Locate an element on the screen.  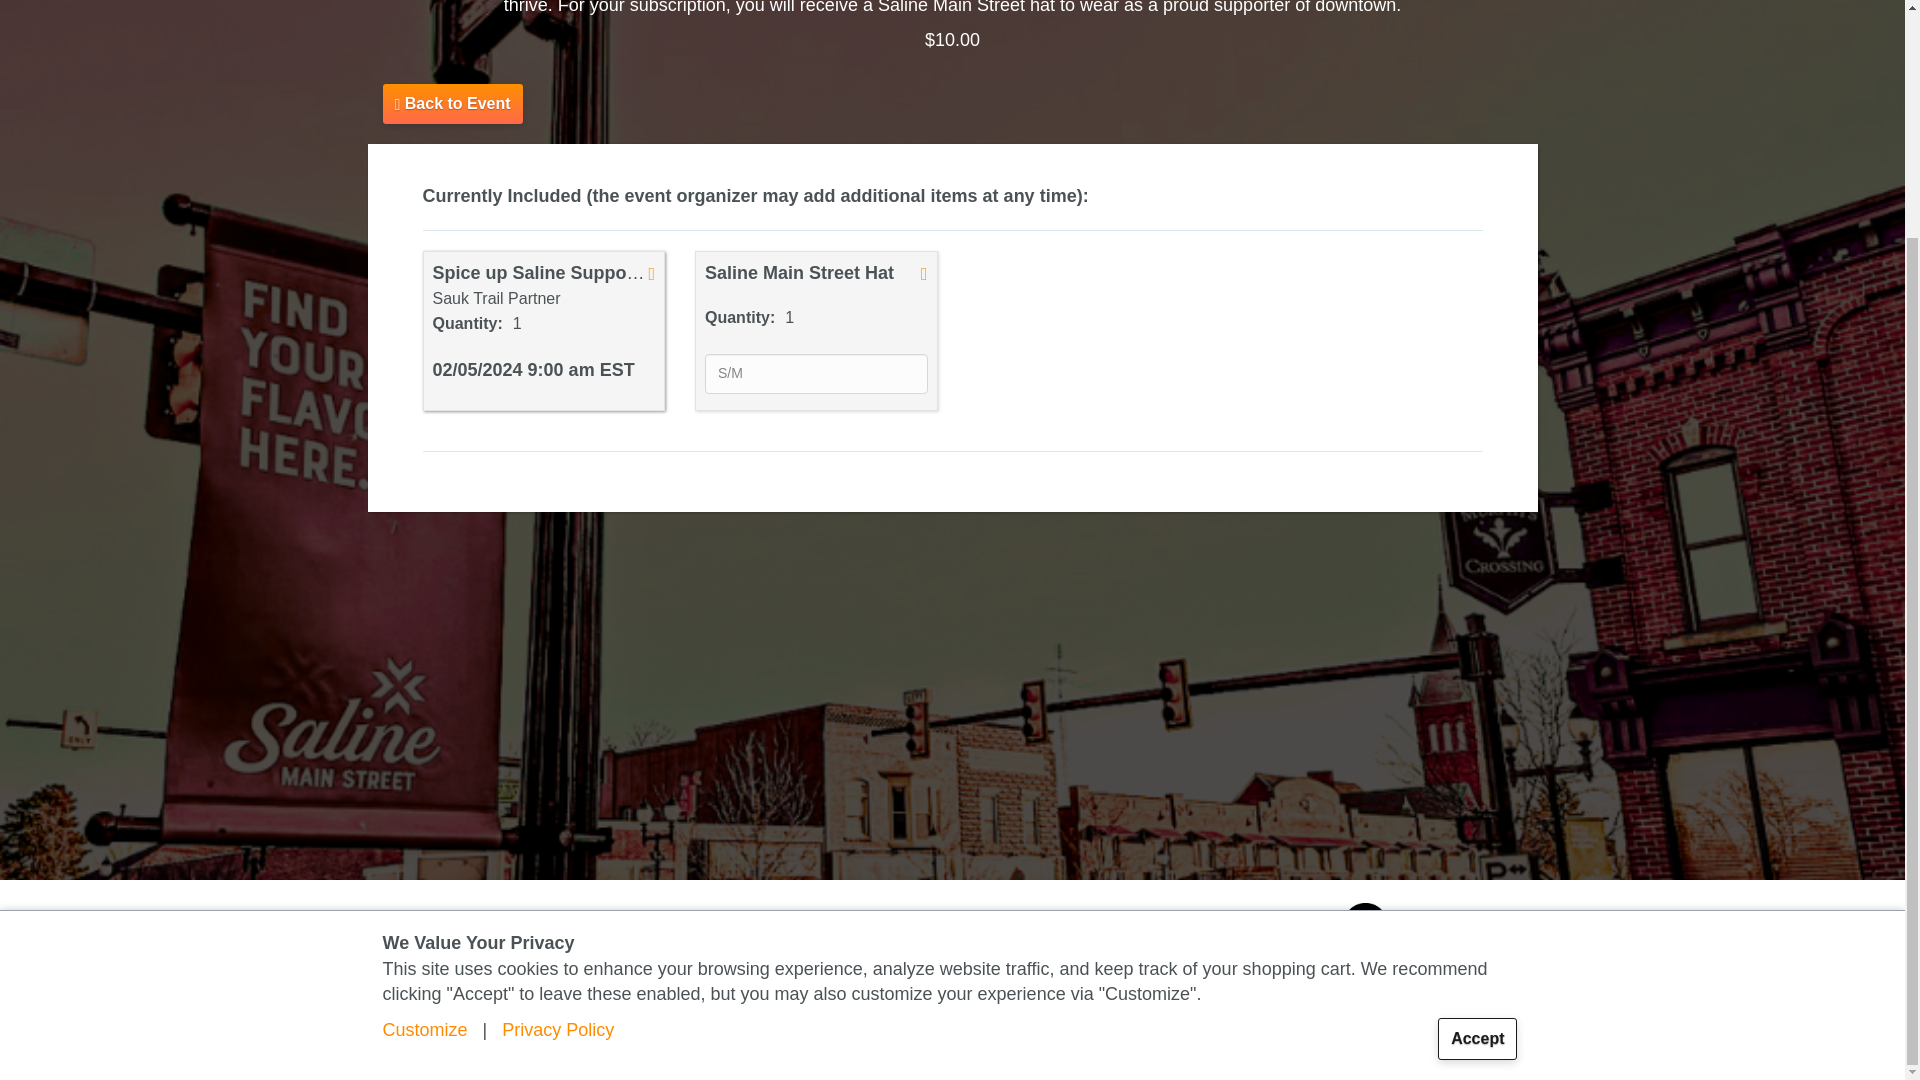
EVENTS is located at coordinates (408, 1028).